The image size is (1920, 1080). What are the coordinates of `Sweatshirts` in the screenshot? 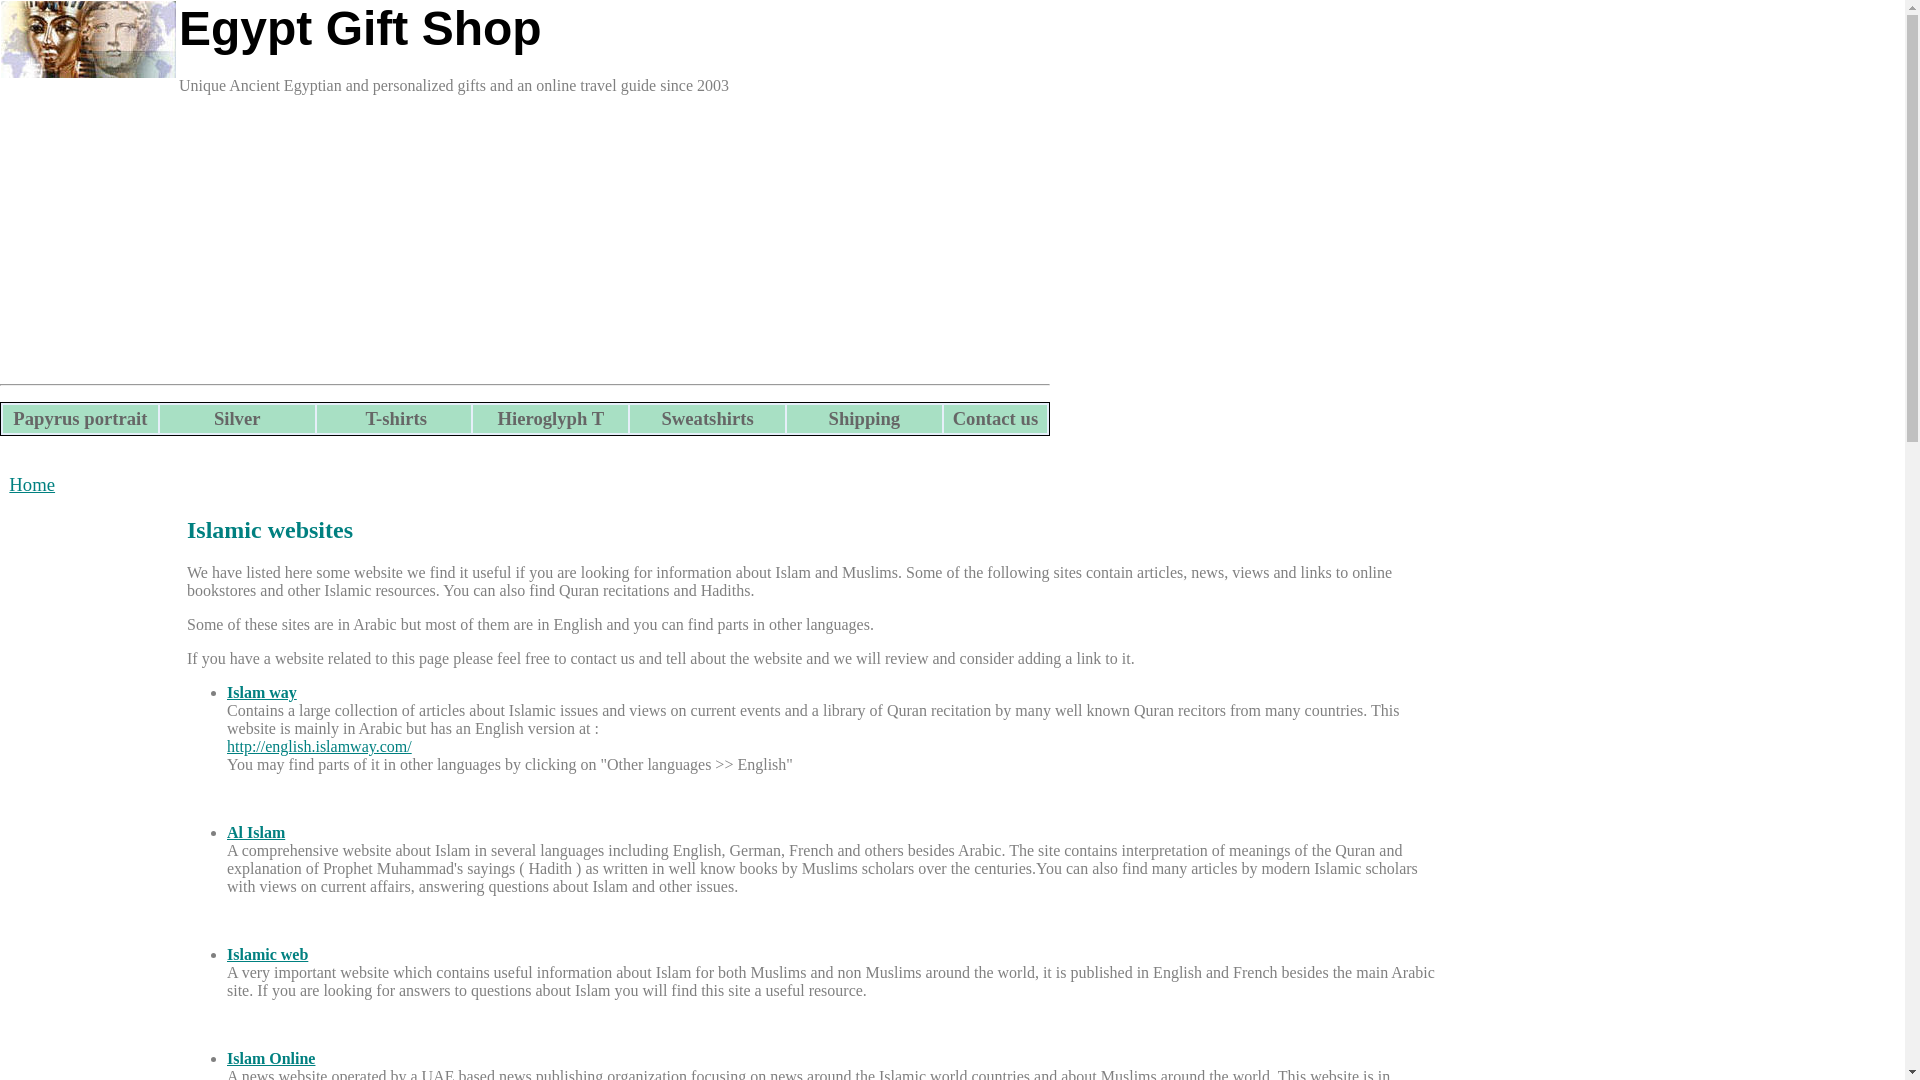 It's located at (707, 419).